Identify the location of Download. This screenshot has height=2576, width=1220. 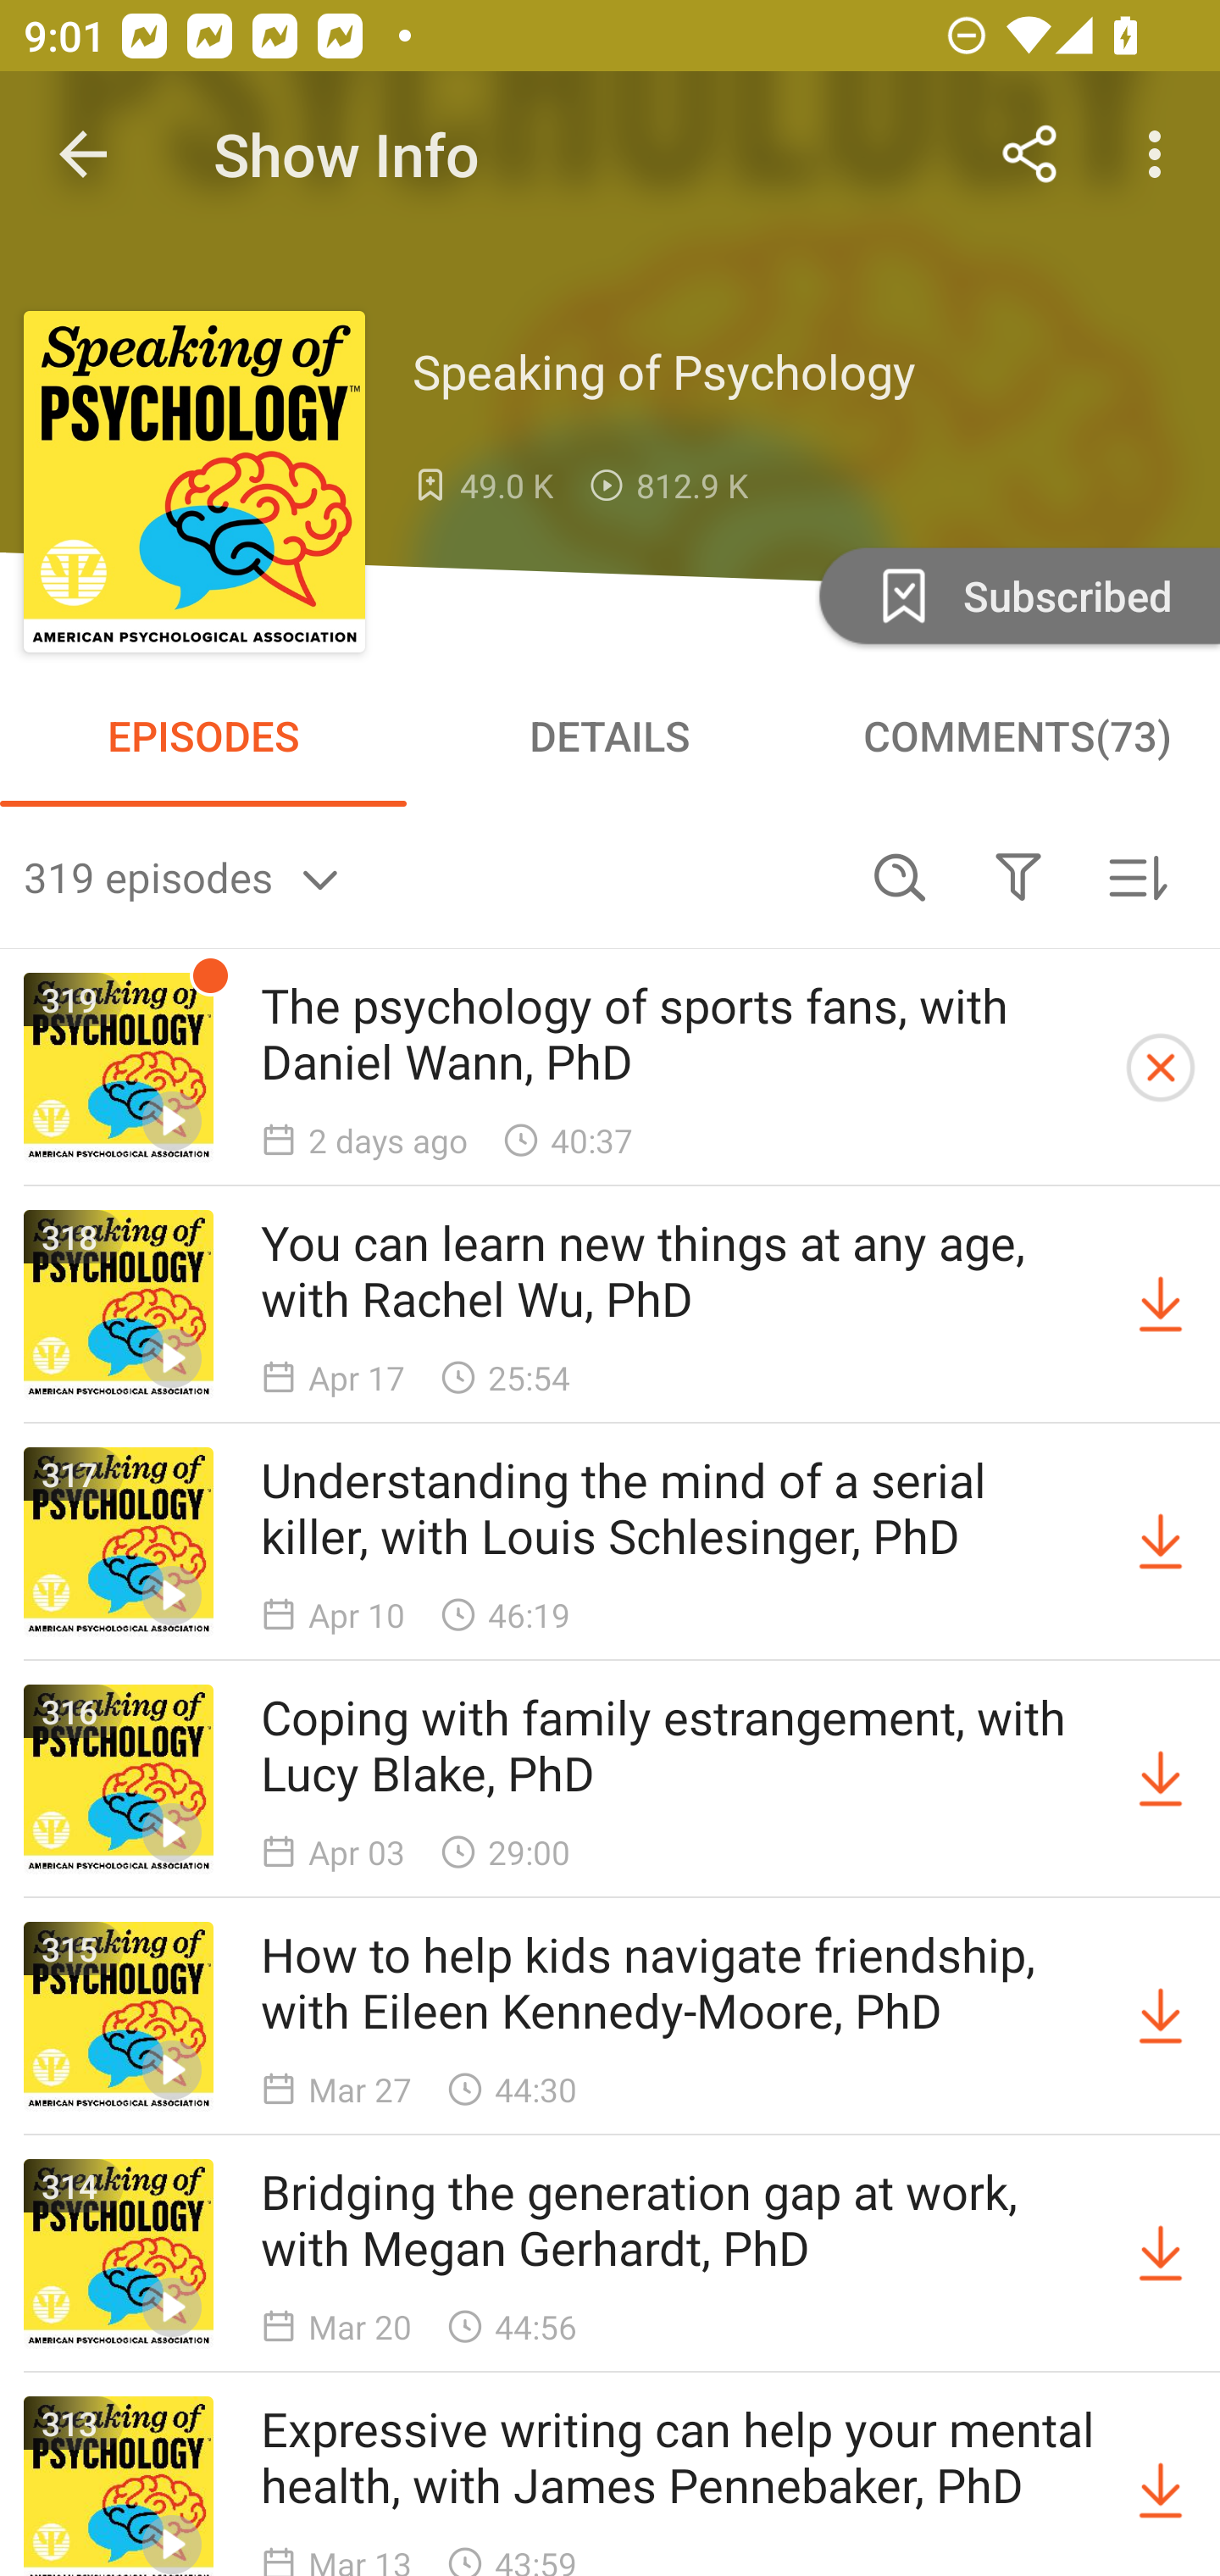
(1161, 2486).